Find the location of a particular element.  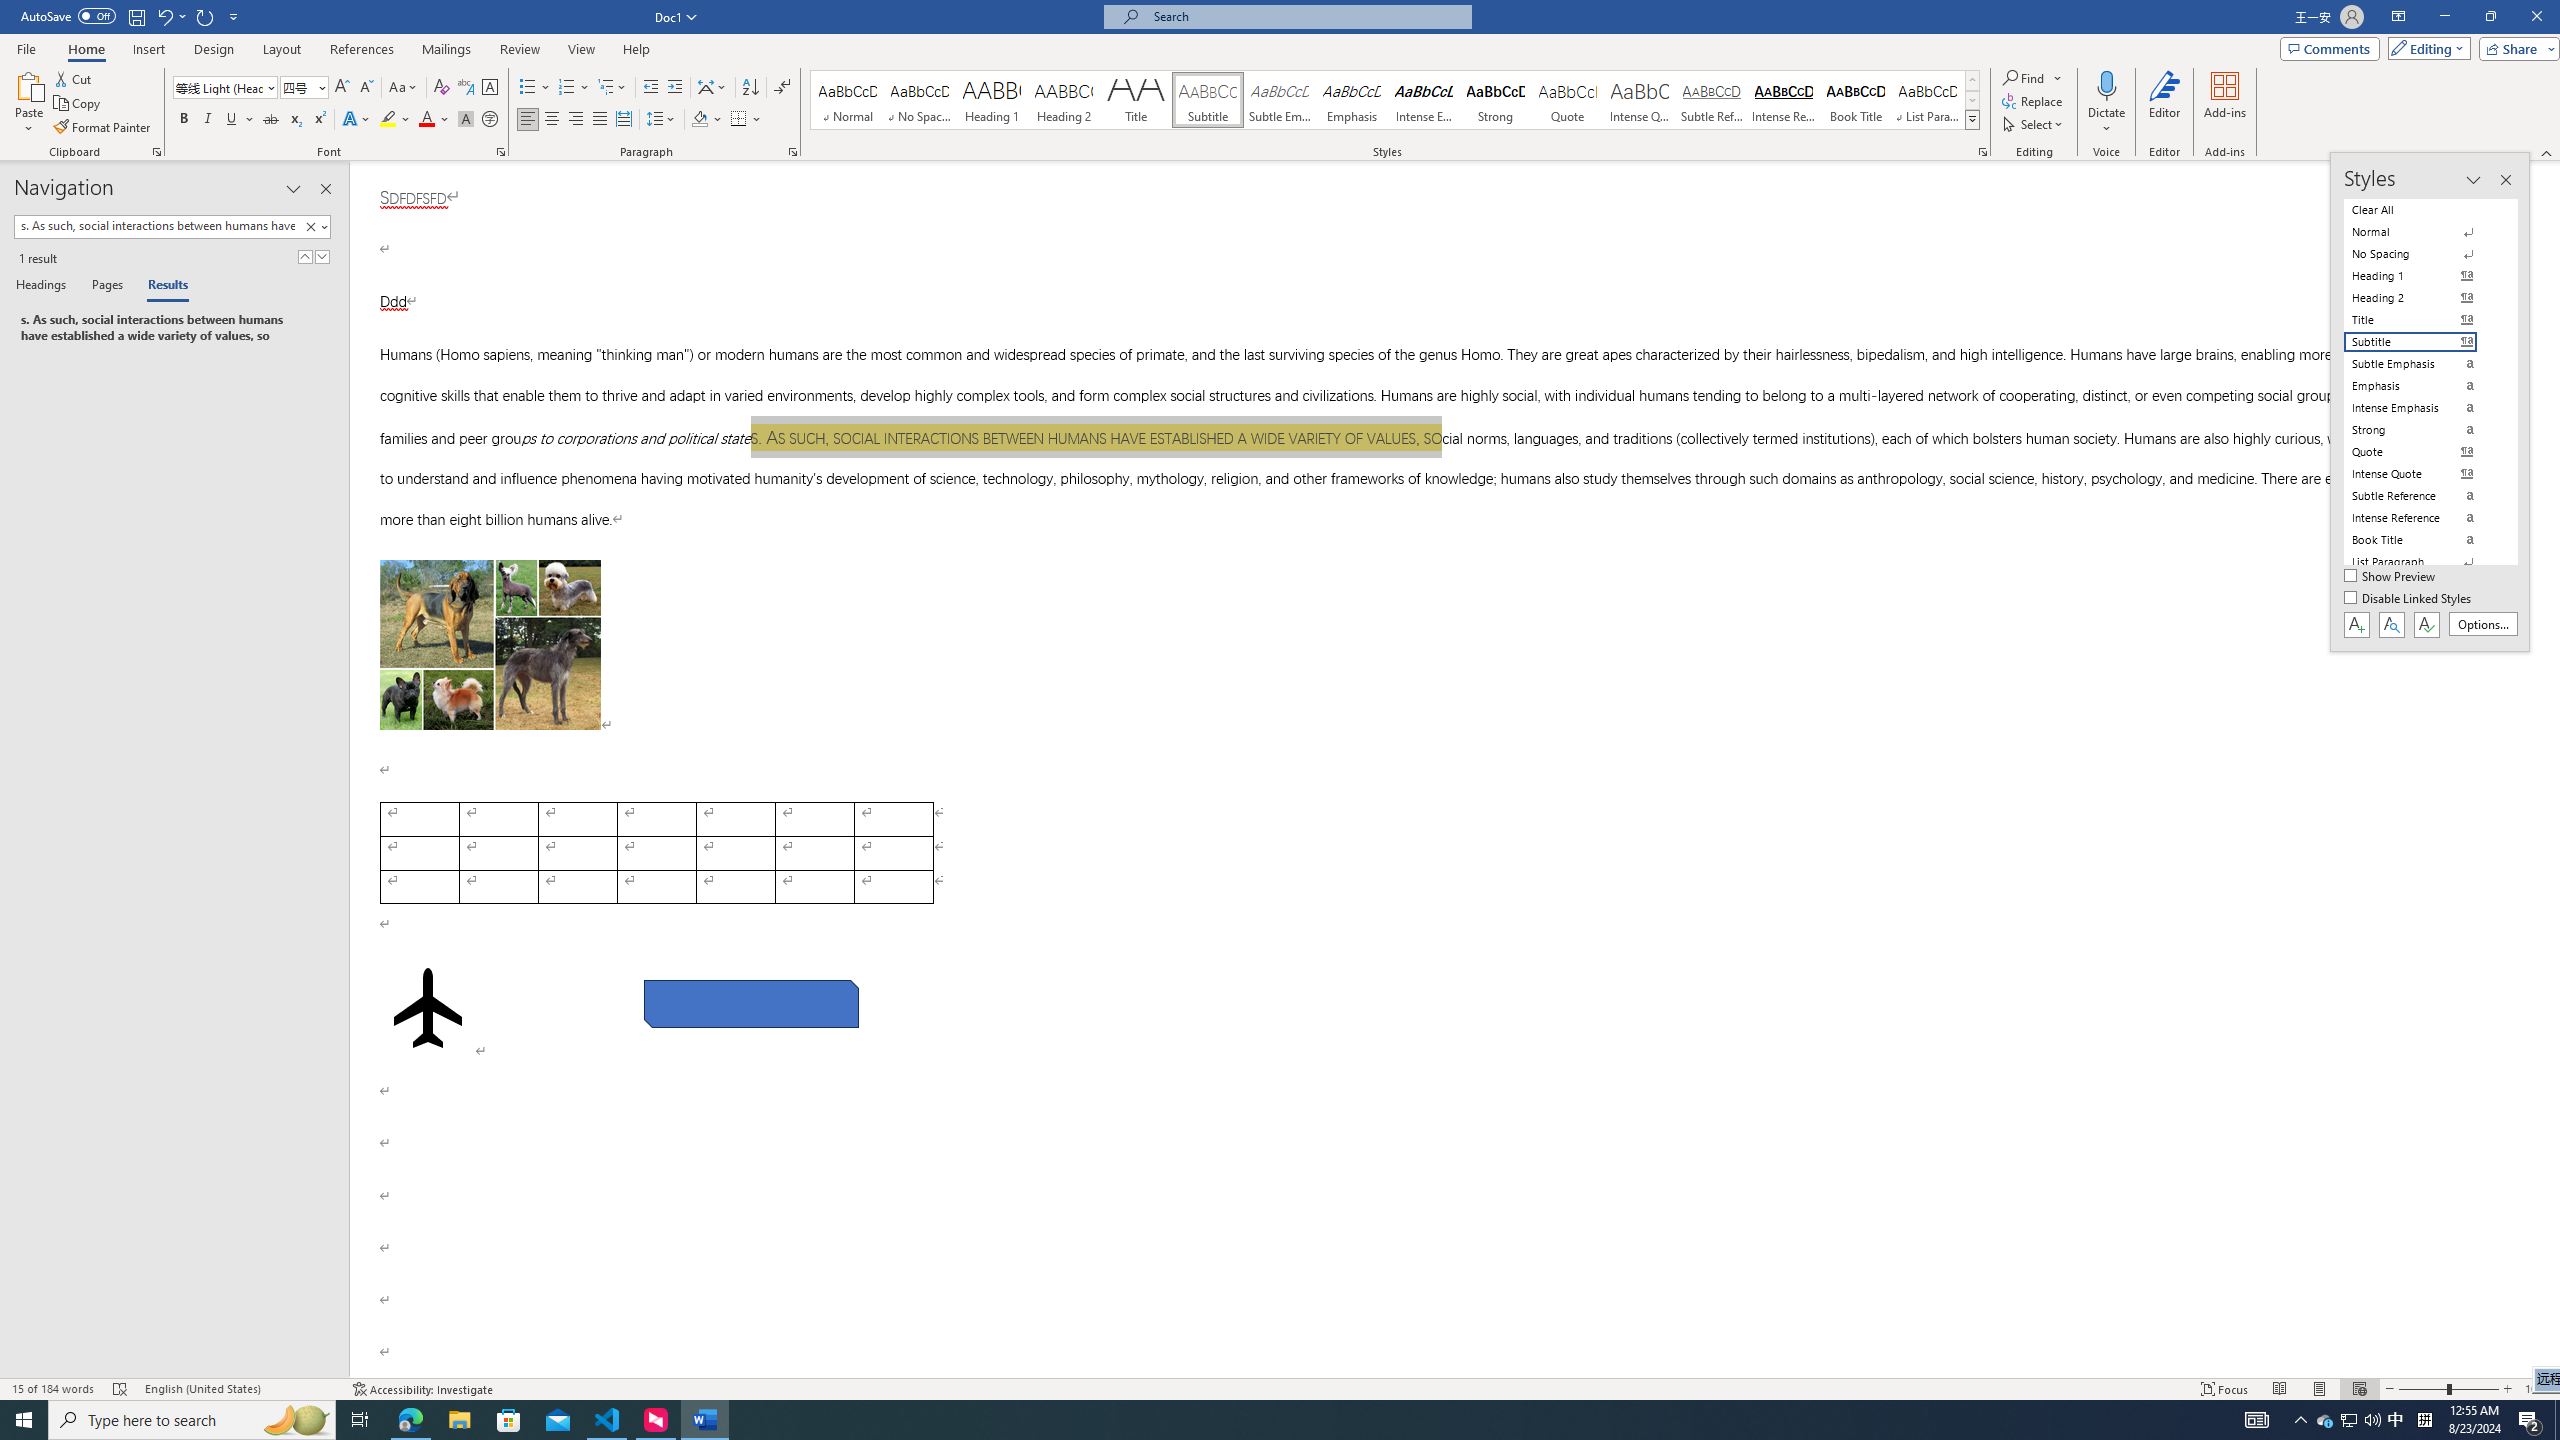

Line and Paragraph Spacing is located at coordinates (662, 120).